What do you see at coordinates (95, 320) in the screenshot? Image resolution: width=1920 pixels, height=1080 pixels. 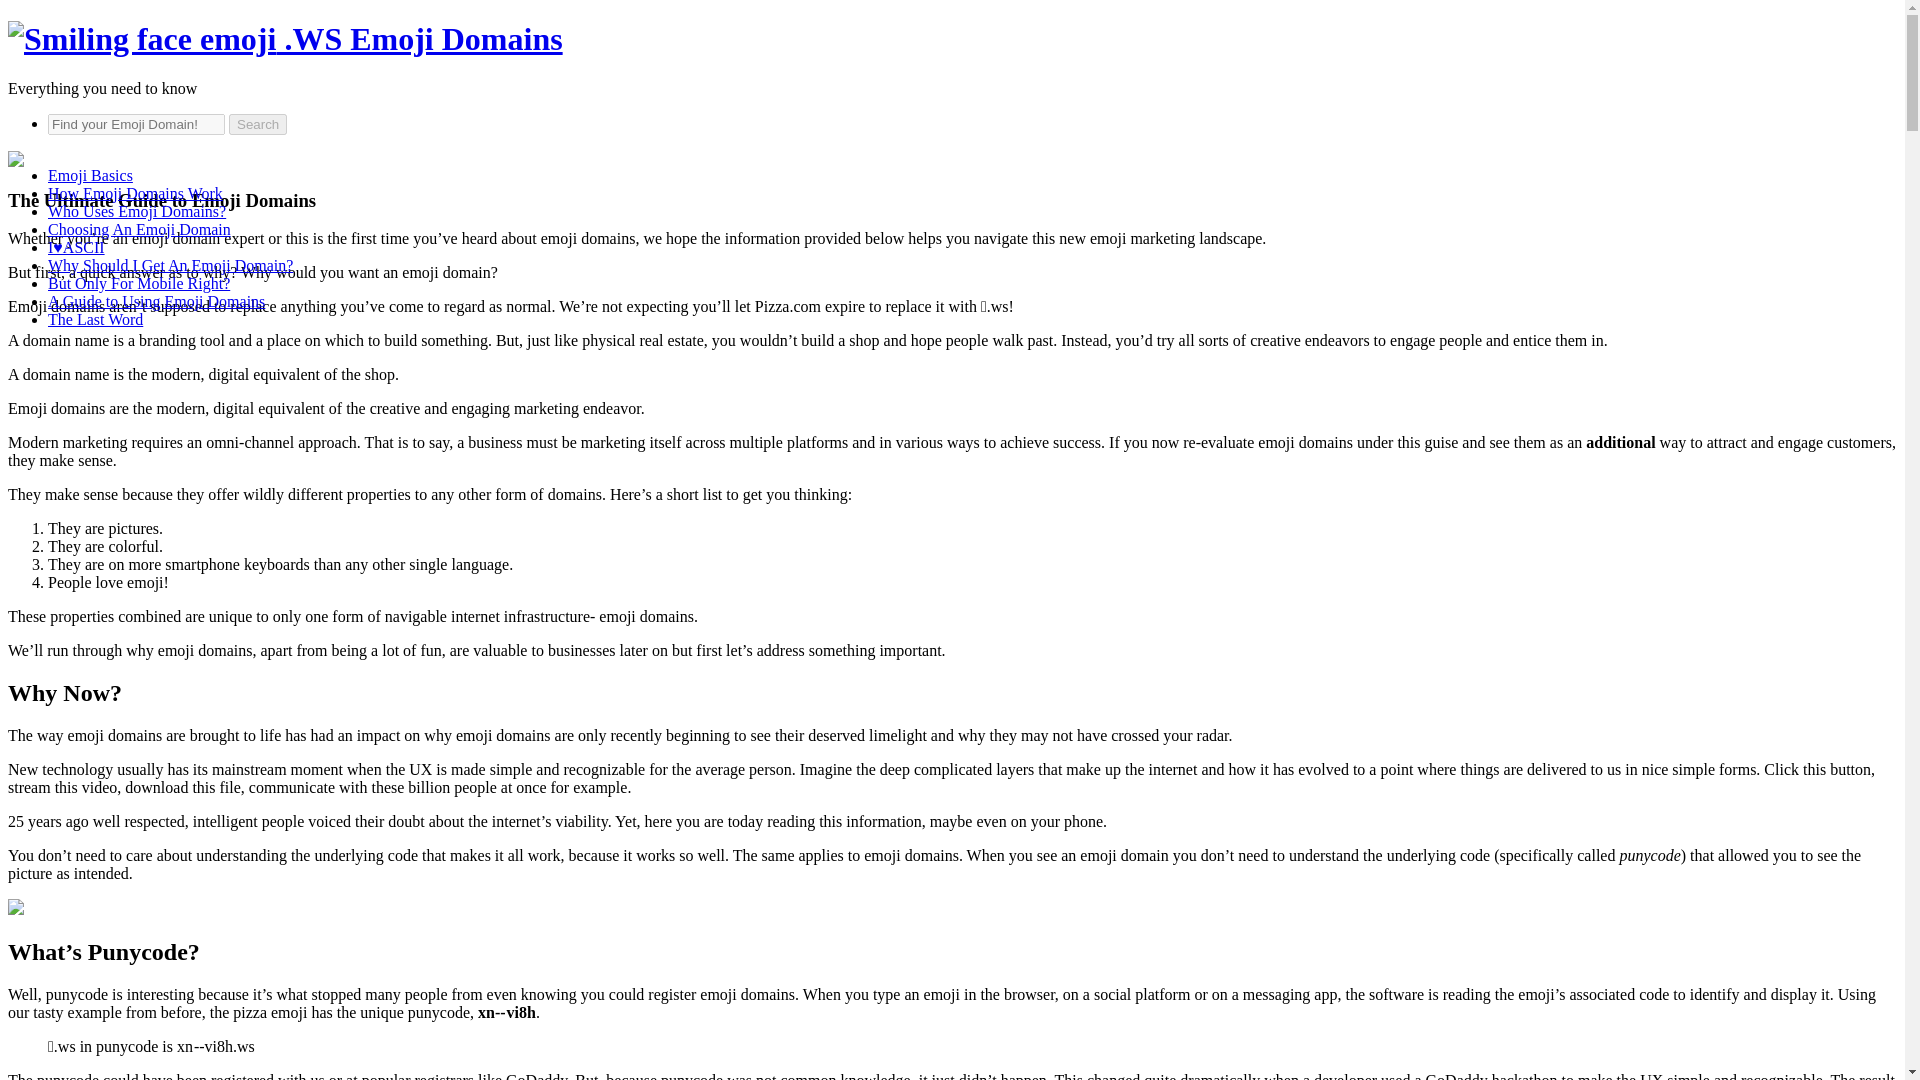 I see `The Last Word` at bounding box center [95, 320].